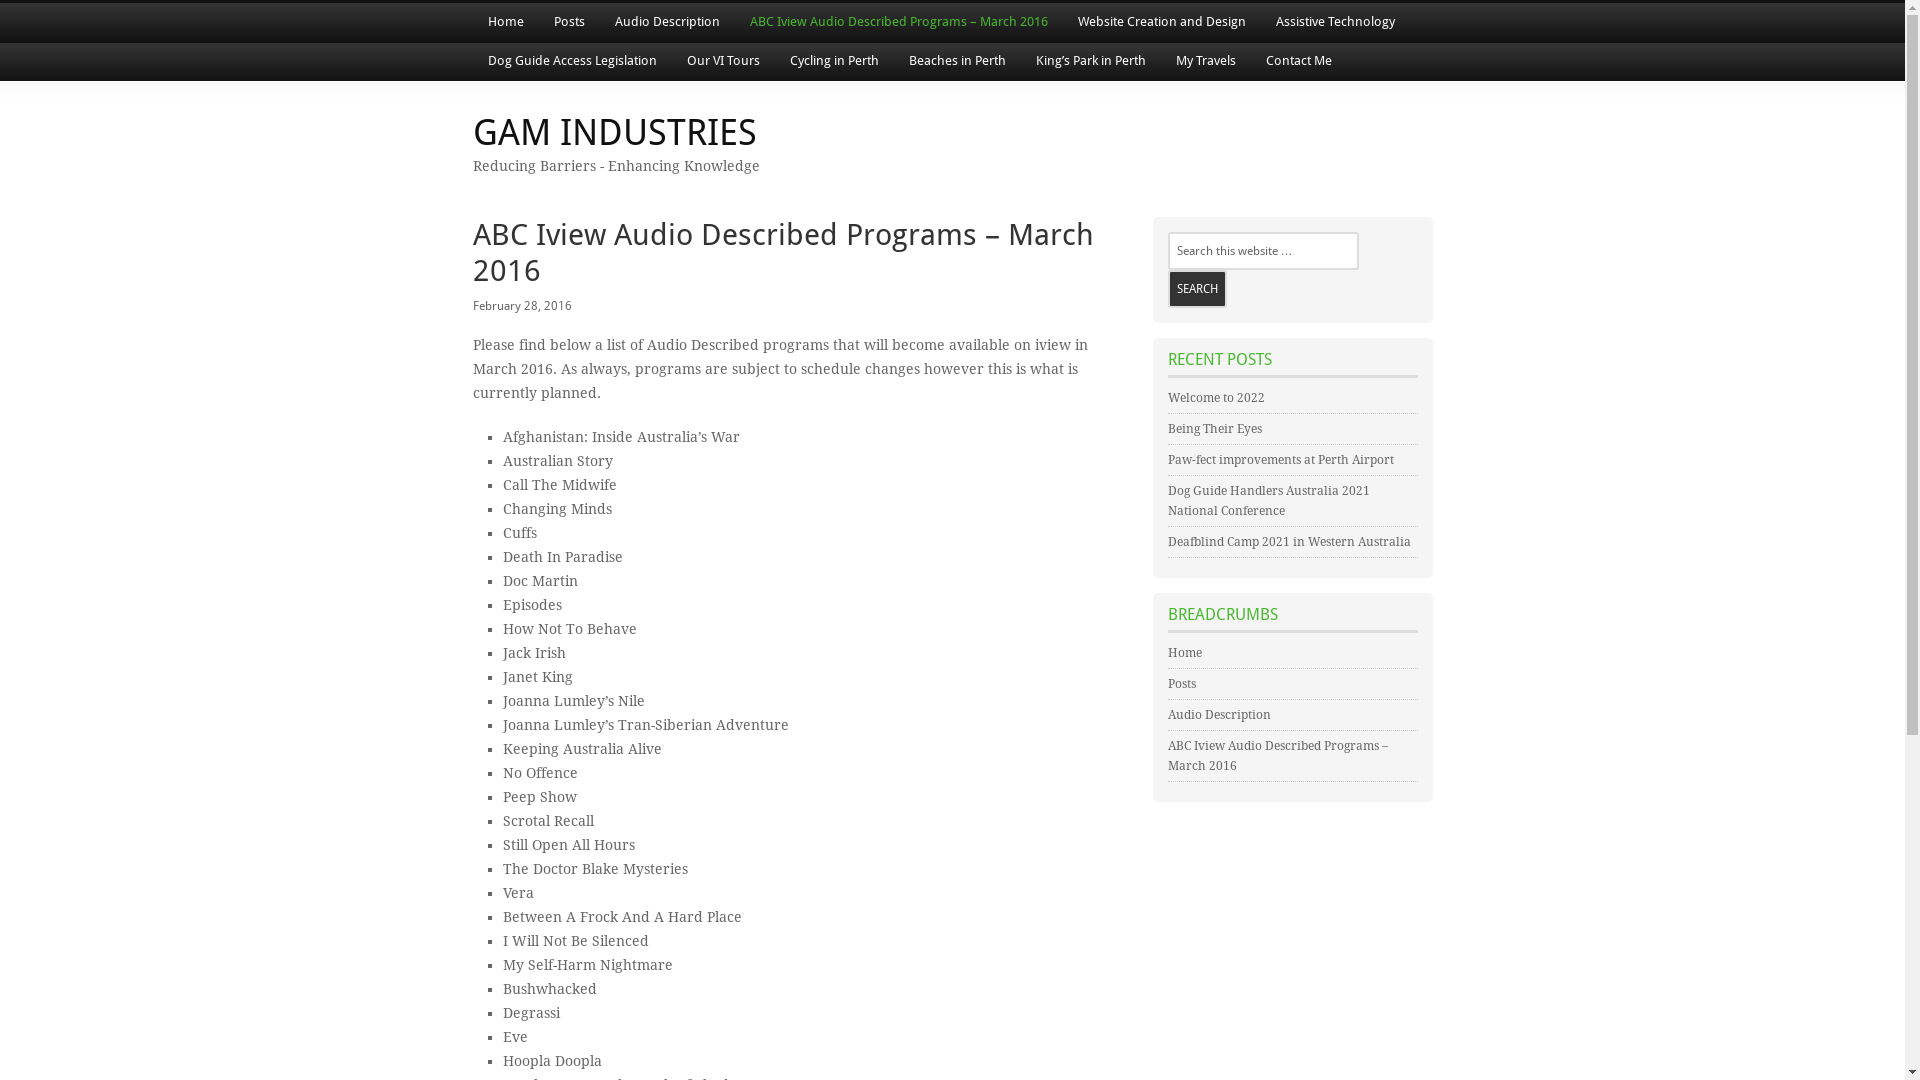 This screenshot has height=1080, width=1920. I want to click on Assistive Technology, so click(1334, 22).